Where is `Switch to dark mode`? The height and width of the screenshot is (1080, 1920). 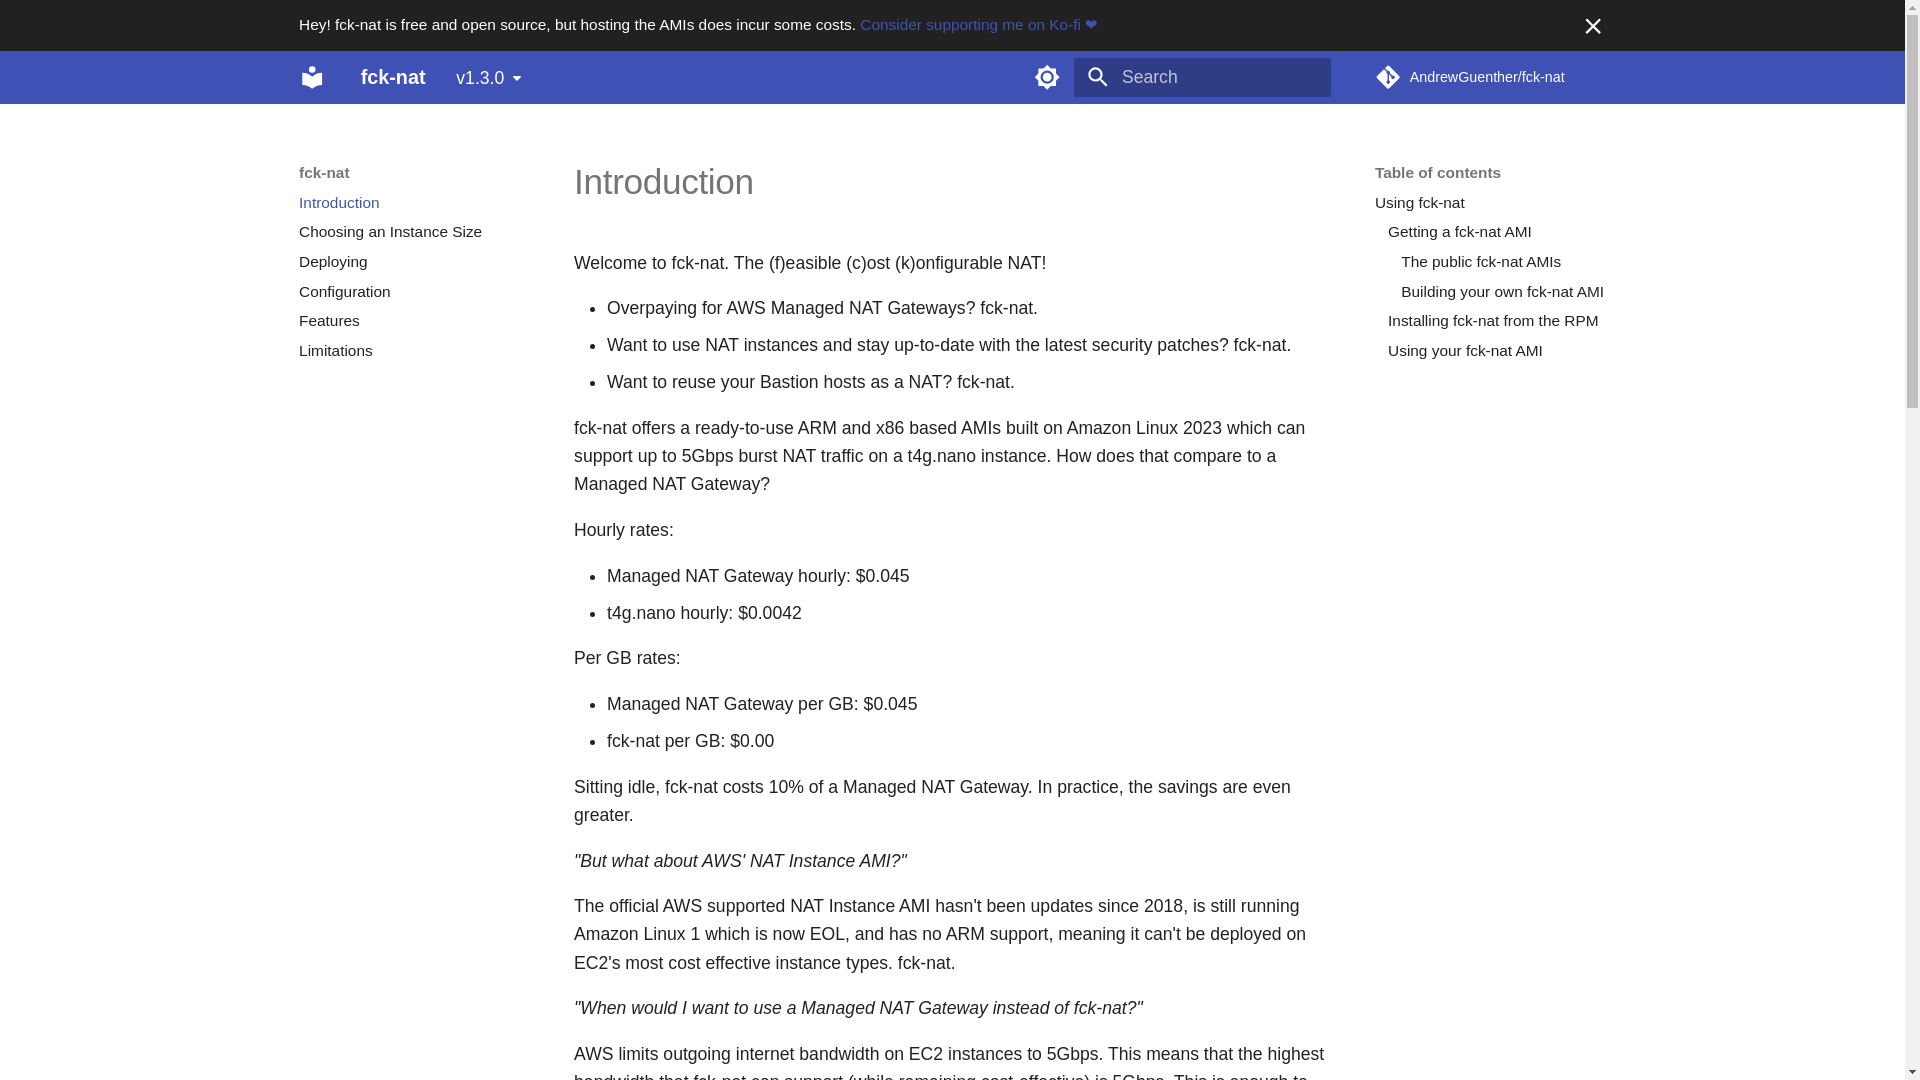
Switch to dark mode is located at coordinates (1047, 77).